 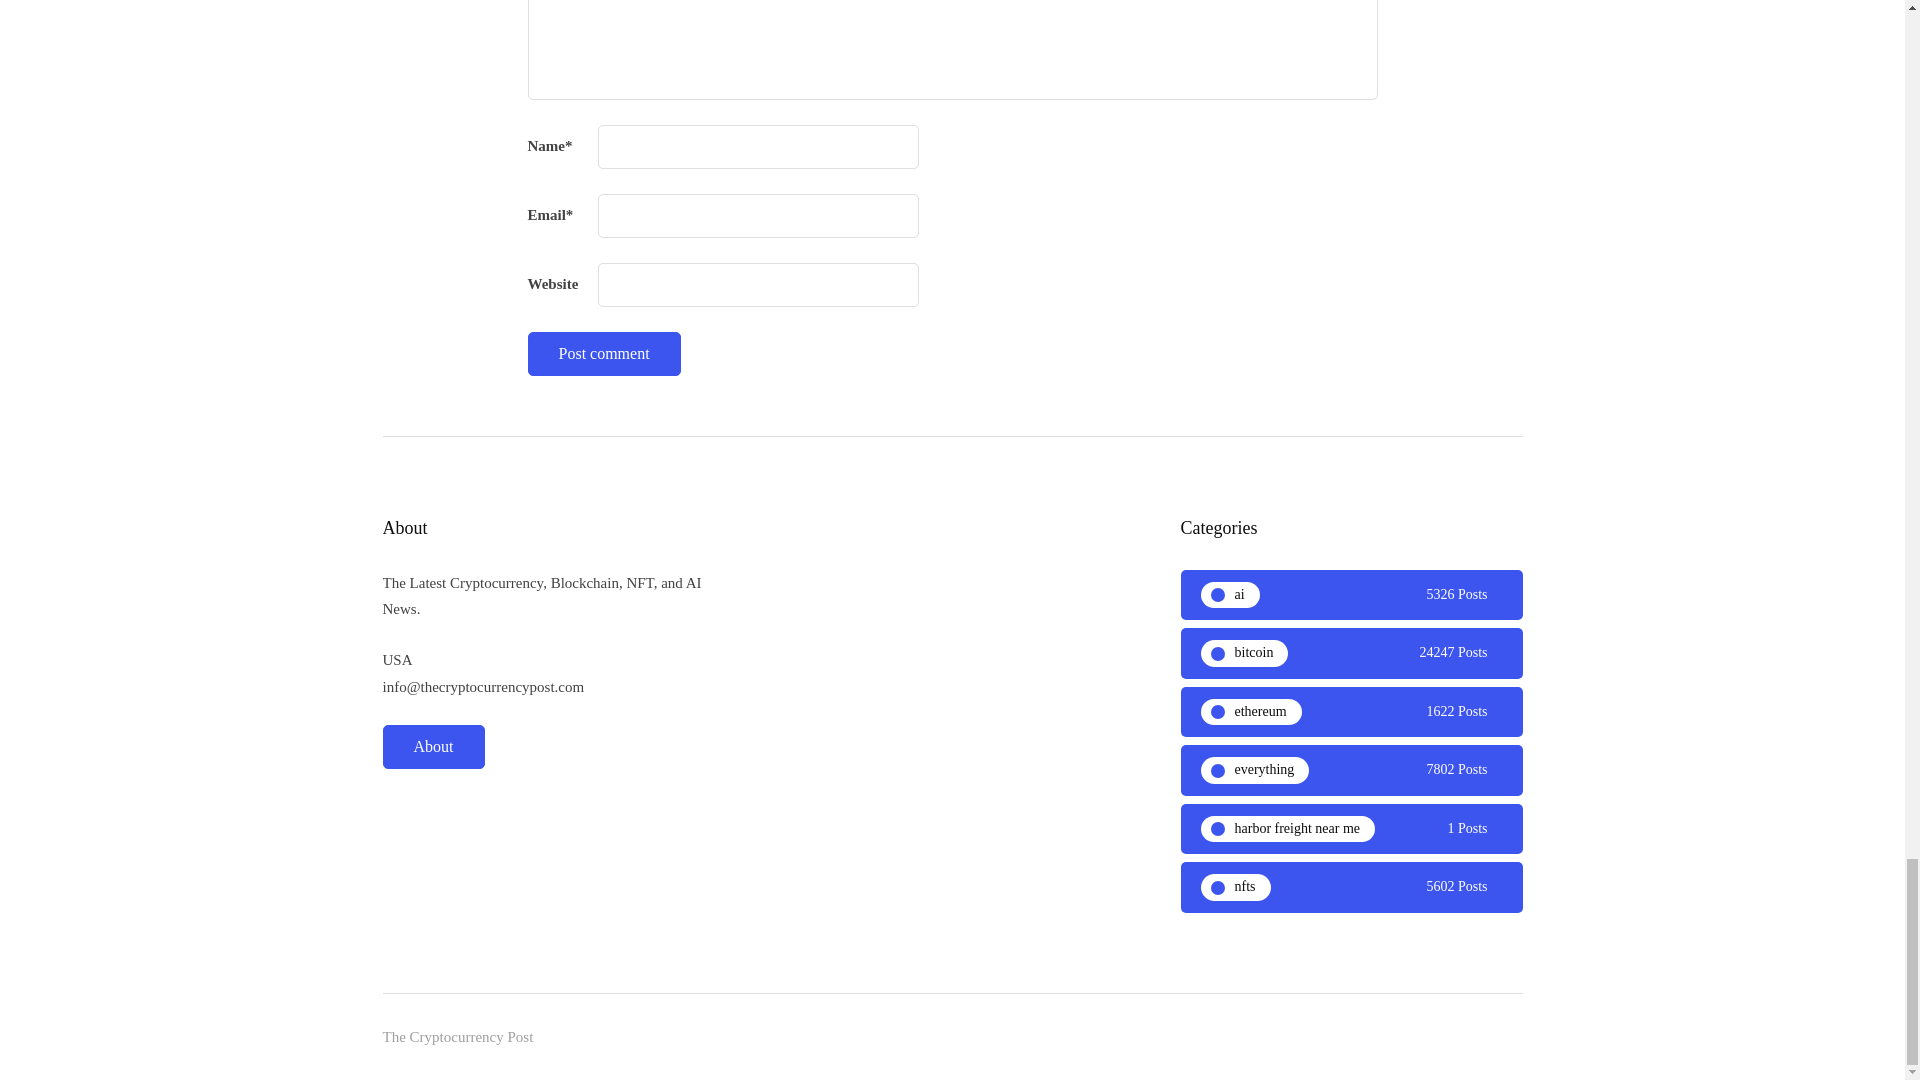 I want to click on Post comment, so click(x=604, y=353).